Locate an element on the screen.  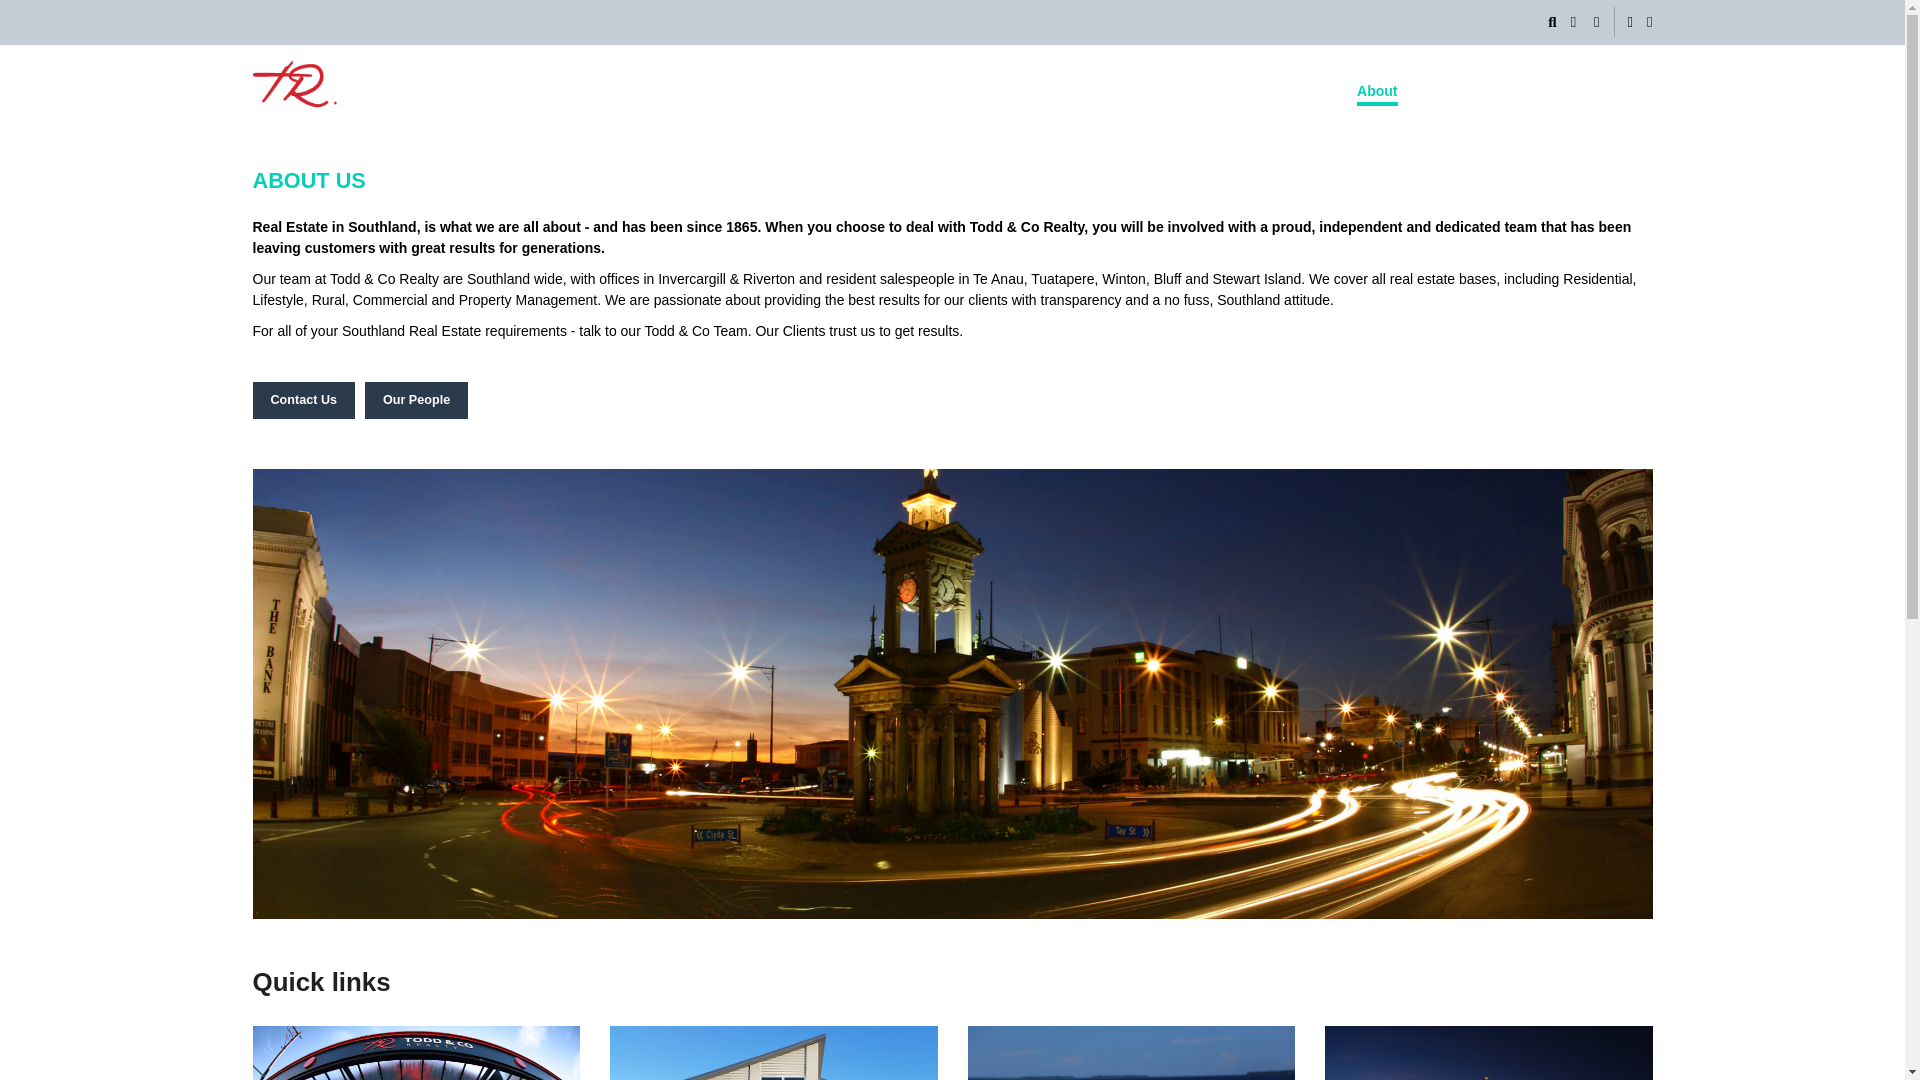
Free Appraisal is located at coordinates (1604, 90).